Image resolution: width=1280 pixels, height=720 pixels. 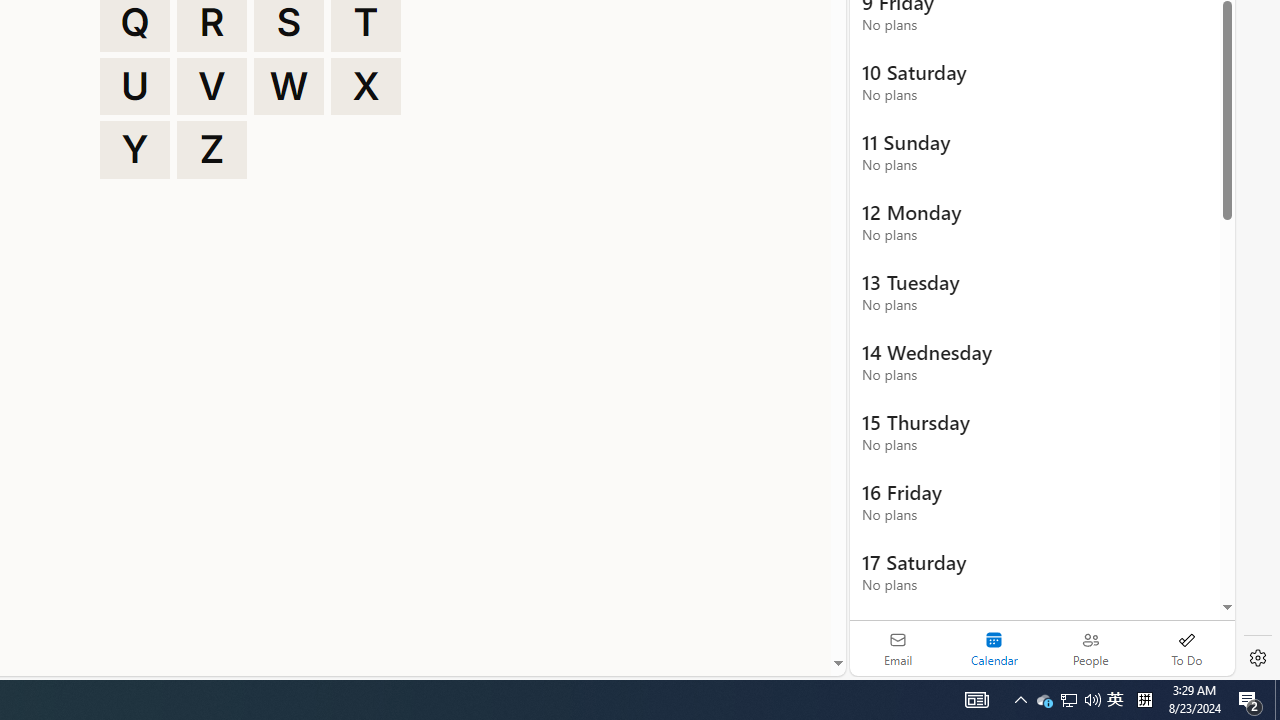 I want to click on X, so click(x=366, y=86).